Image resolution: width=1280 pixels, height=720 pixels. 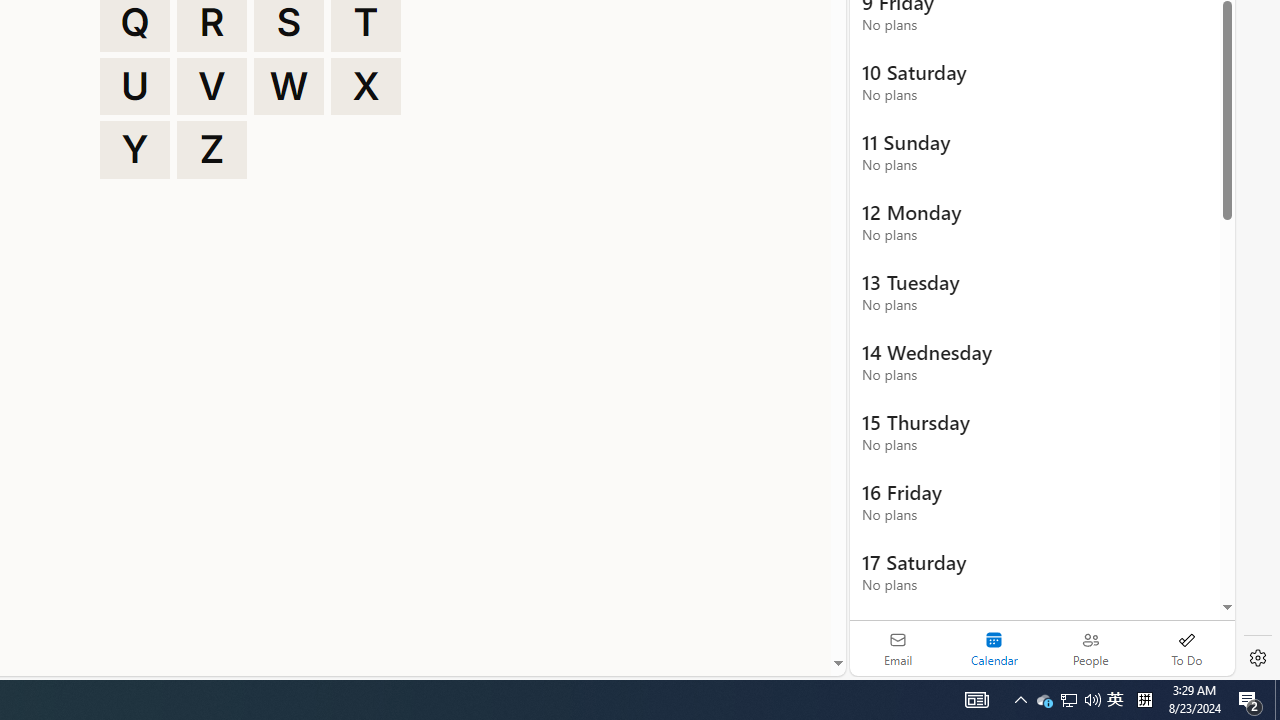 I want to click on X, so click(x=366, y=86).